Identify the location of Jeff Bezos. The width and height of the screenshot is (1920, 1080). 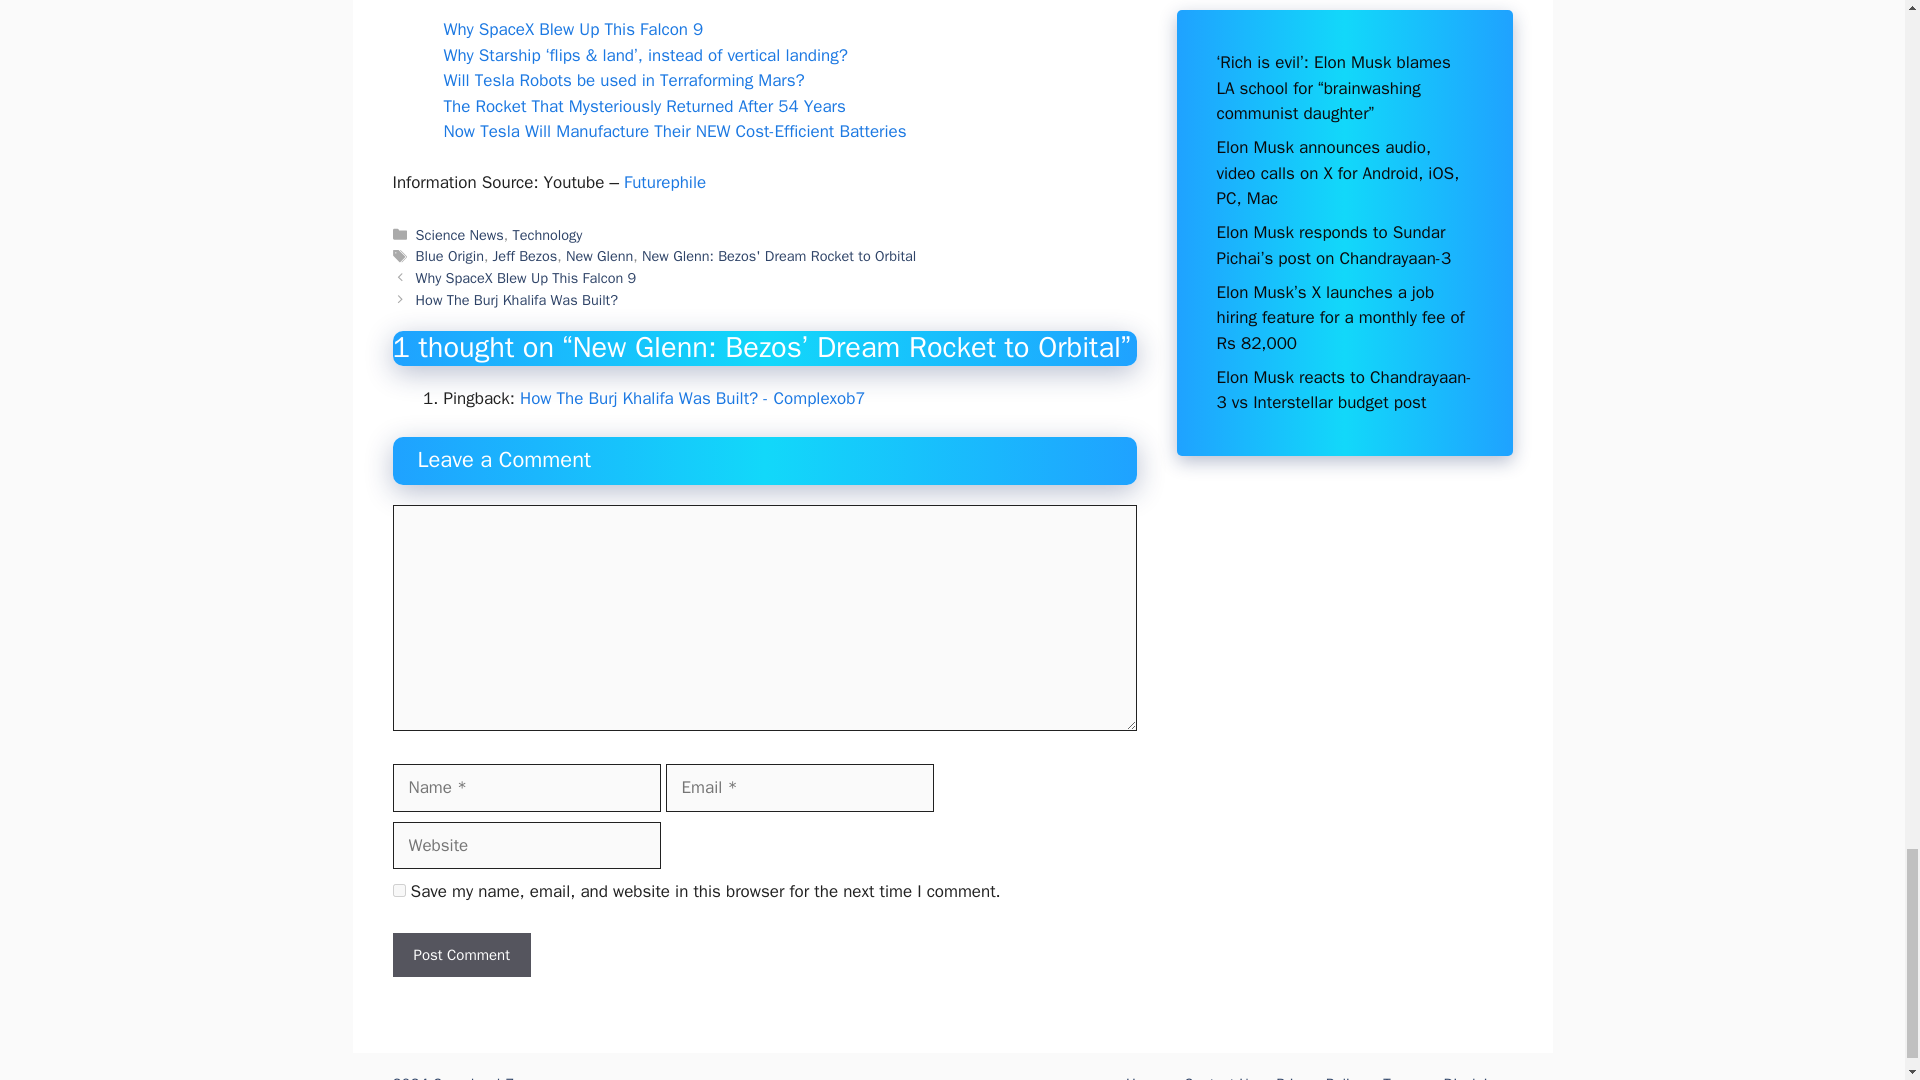
(526, 256).